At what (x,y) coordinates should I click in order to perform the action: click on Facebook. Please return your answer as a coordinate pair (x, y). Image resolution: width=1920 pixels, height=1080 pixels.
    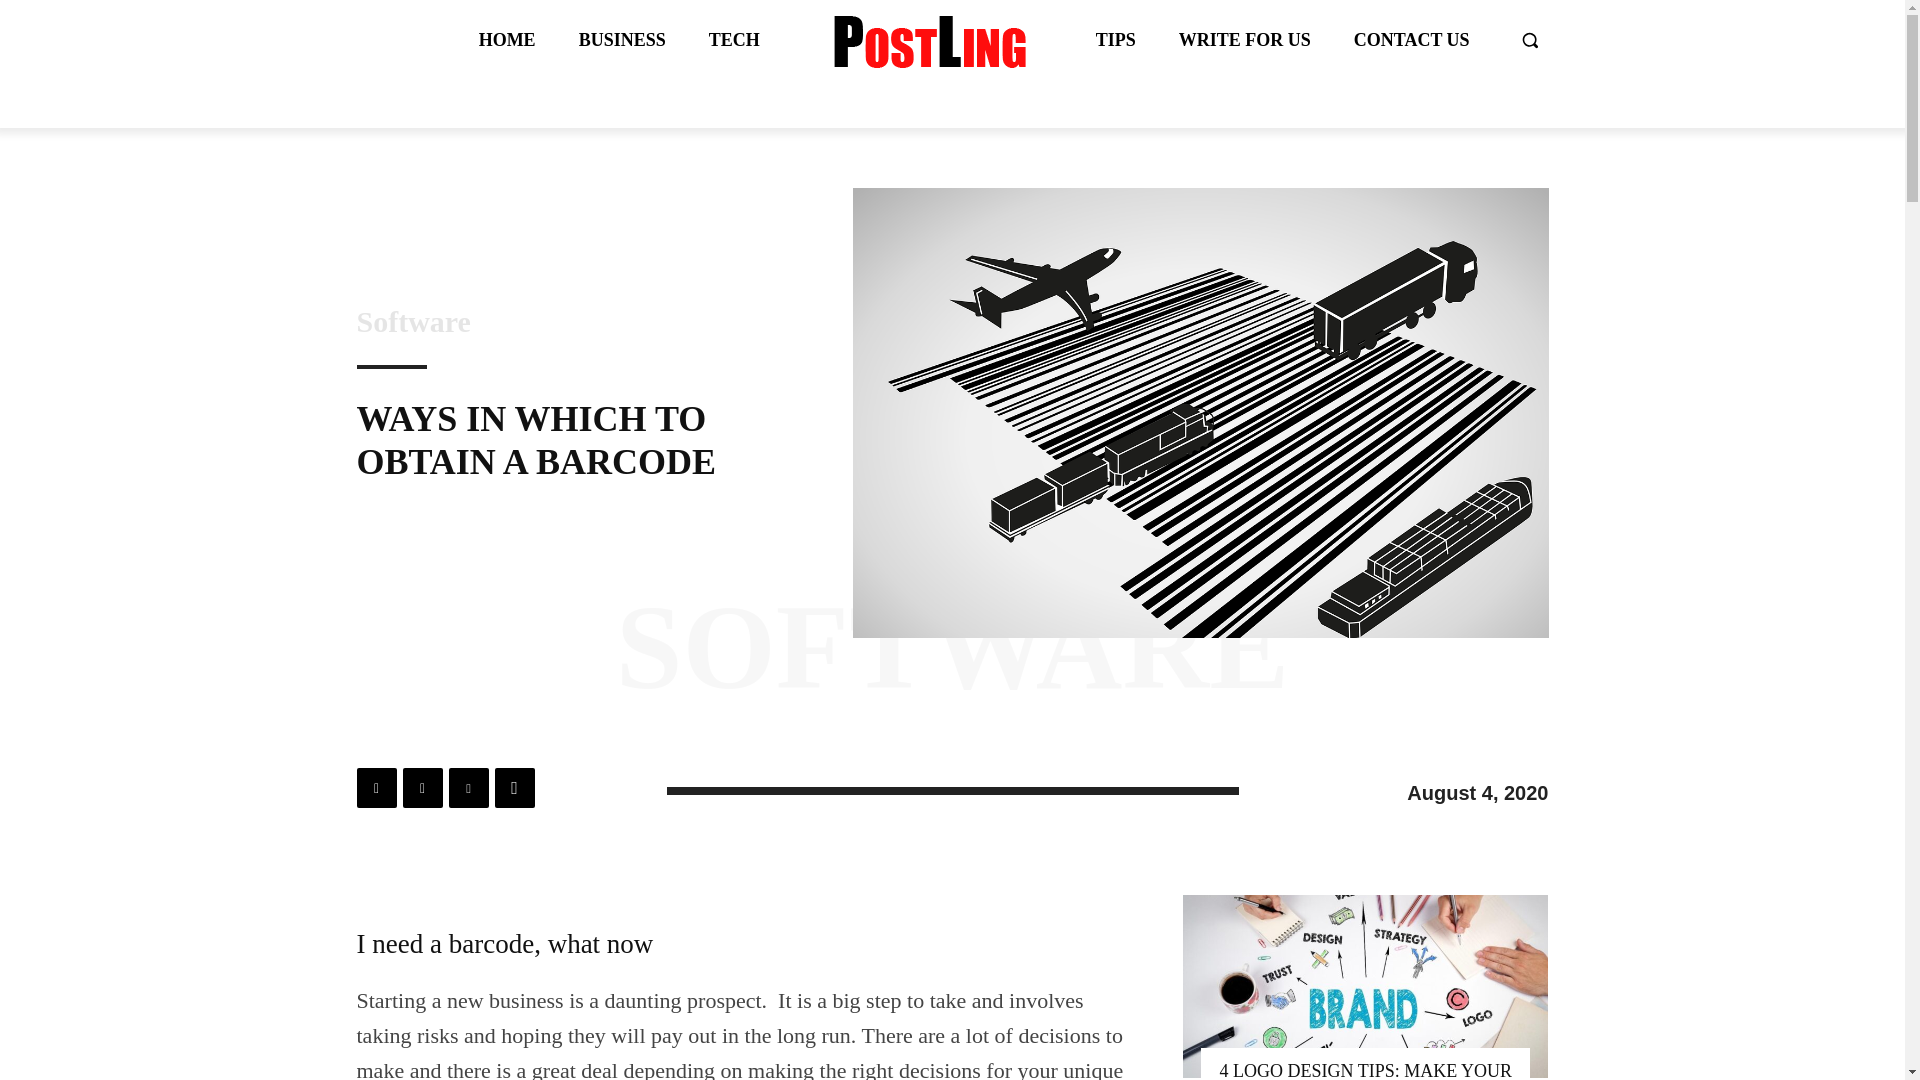
    Looking at the image, I should click on (375, 787).